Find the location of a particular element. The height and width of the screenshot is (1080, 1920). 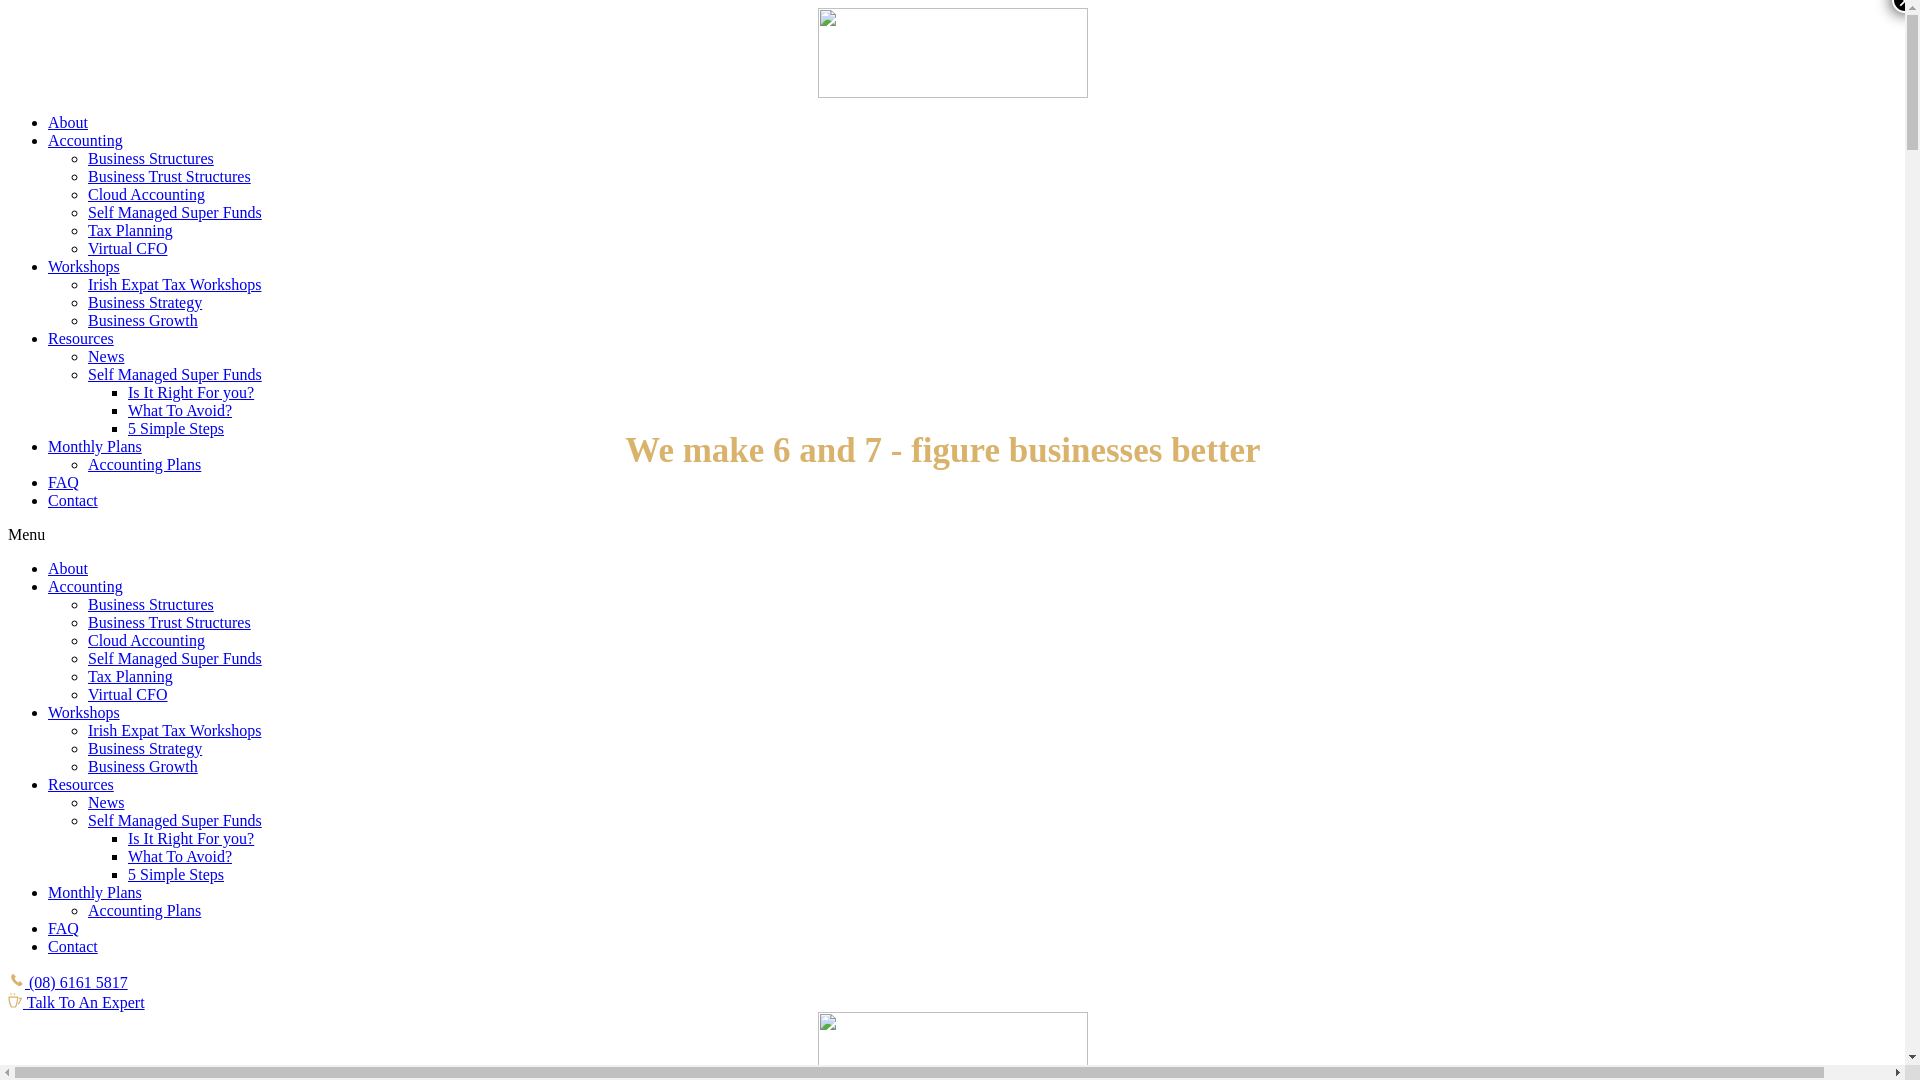

Is It Right For you? is located at coordinates (191, 838).